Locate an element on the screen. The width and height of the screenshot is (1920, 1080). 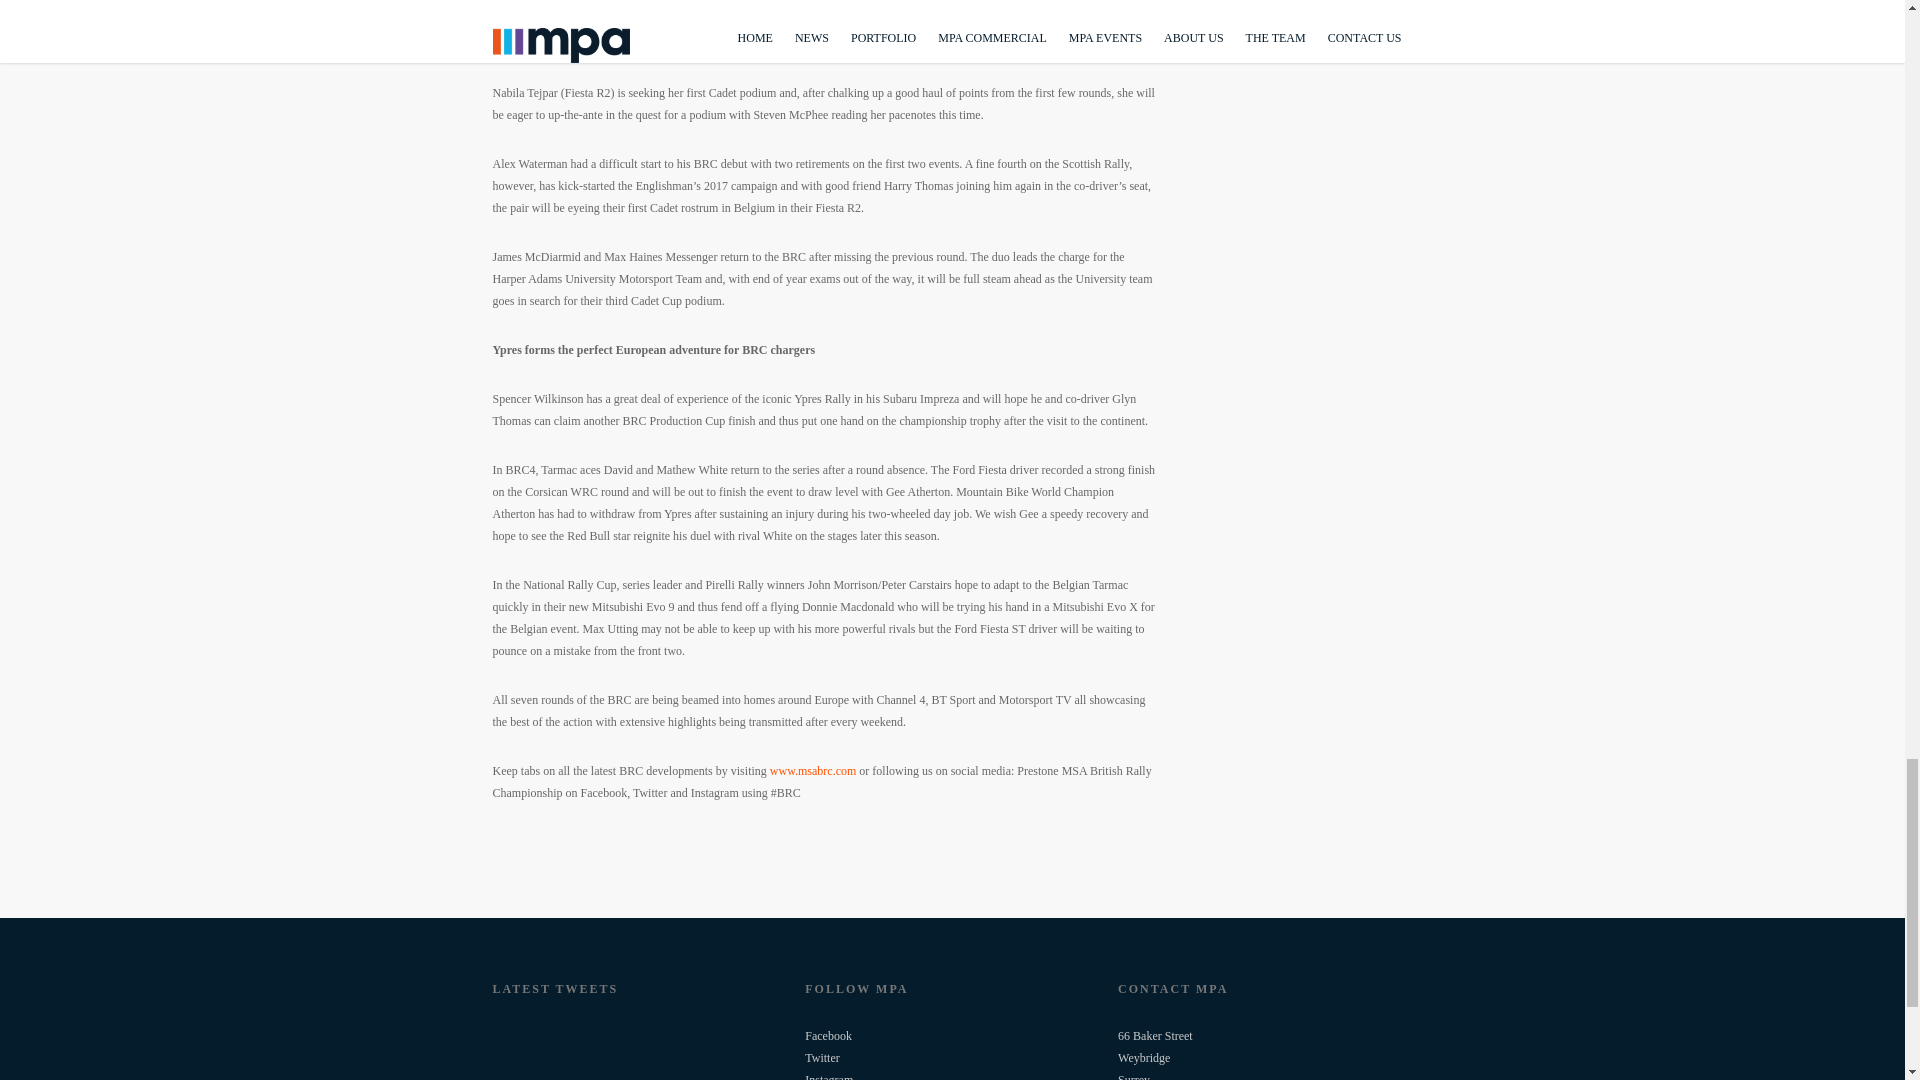
www.msabrc.com is located at coordinates (812, 770).